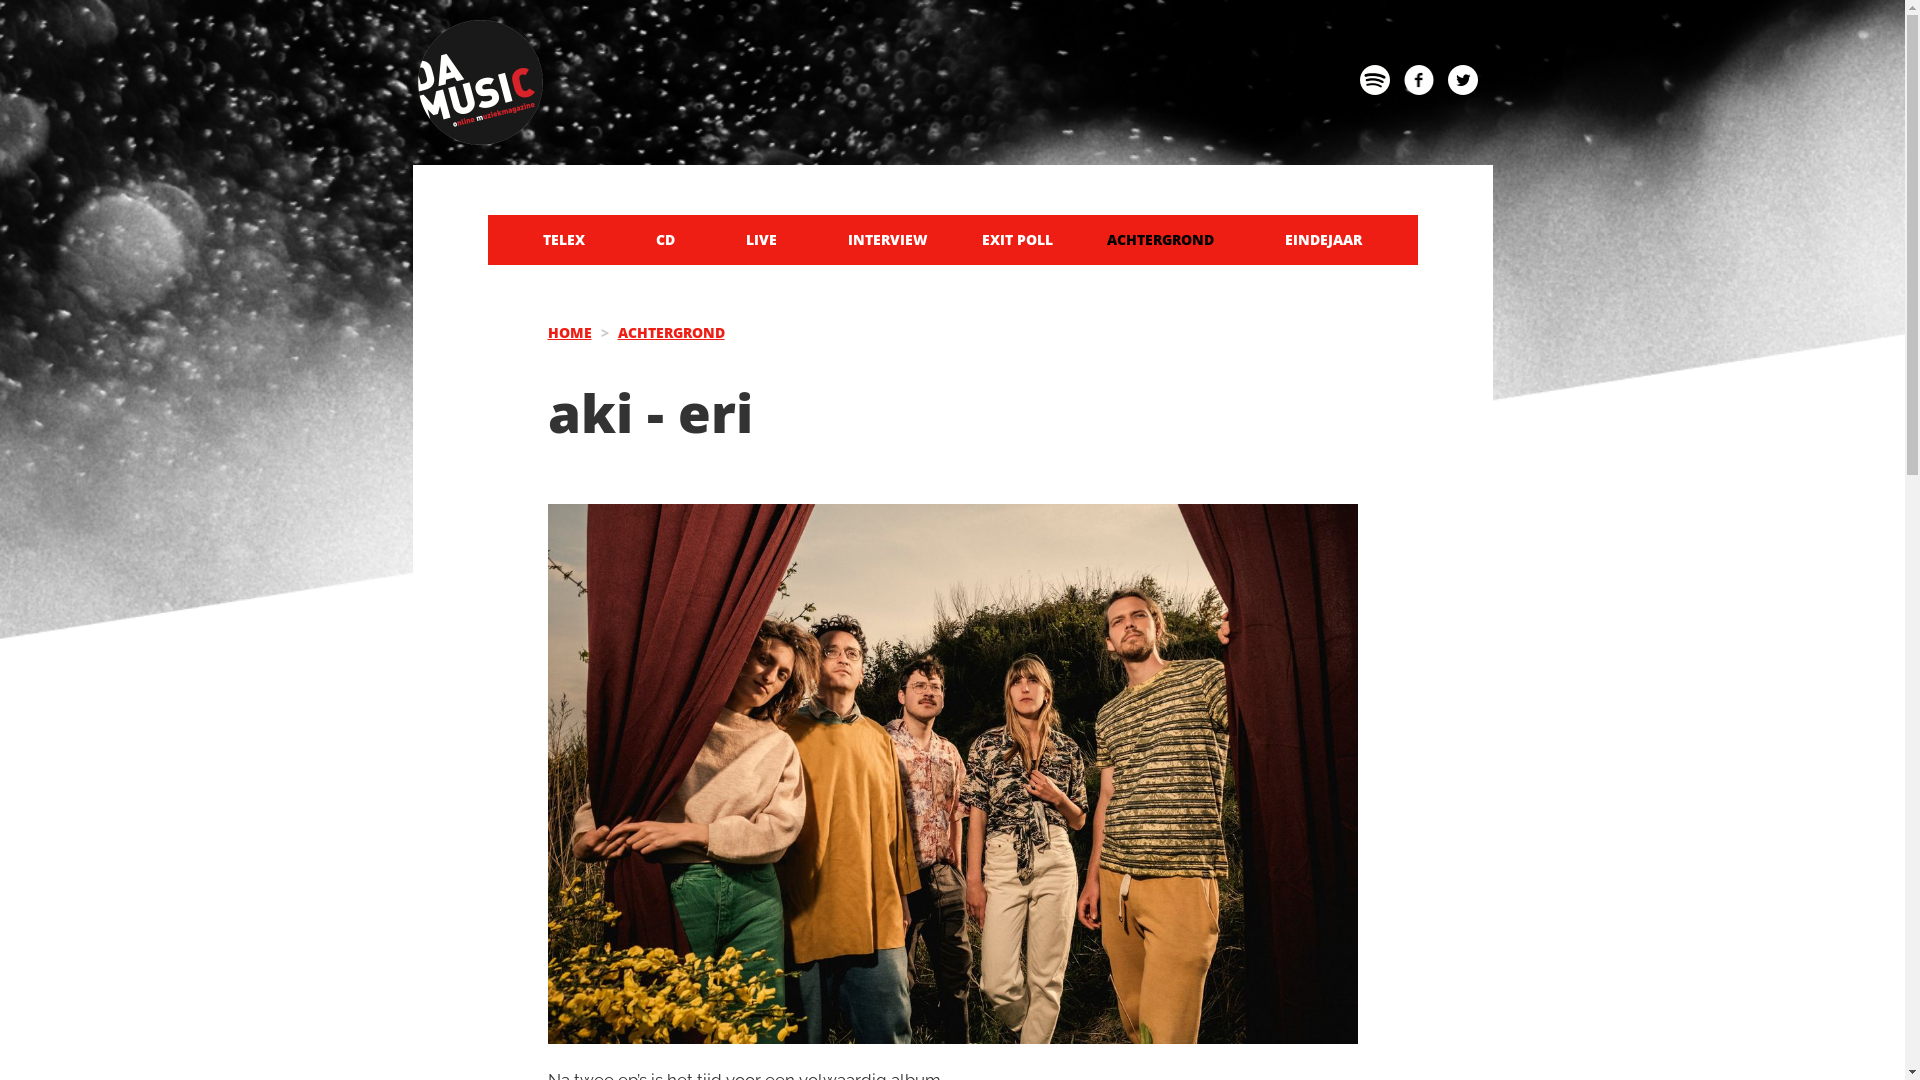  Describe the element at coordinates (672, 332) in the screenshot. I see `ACHTERGROND` at that location.